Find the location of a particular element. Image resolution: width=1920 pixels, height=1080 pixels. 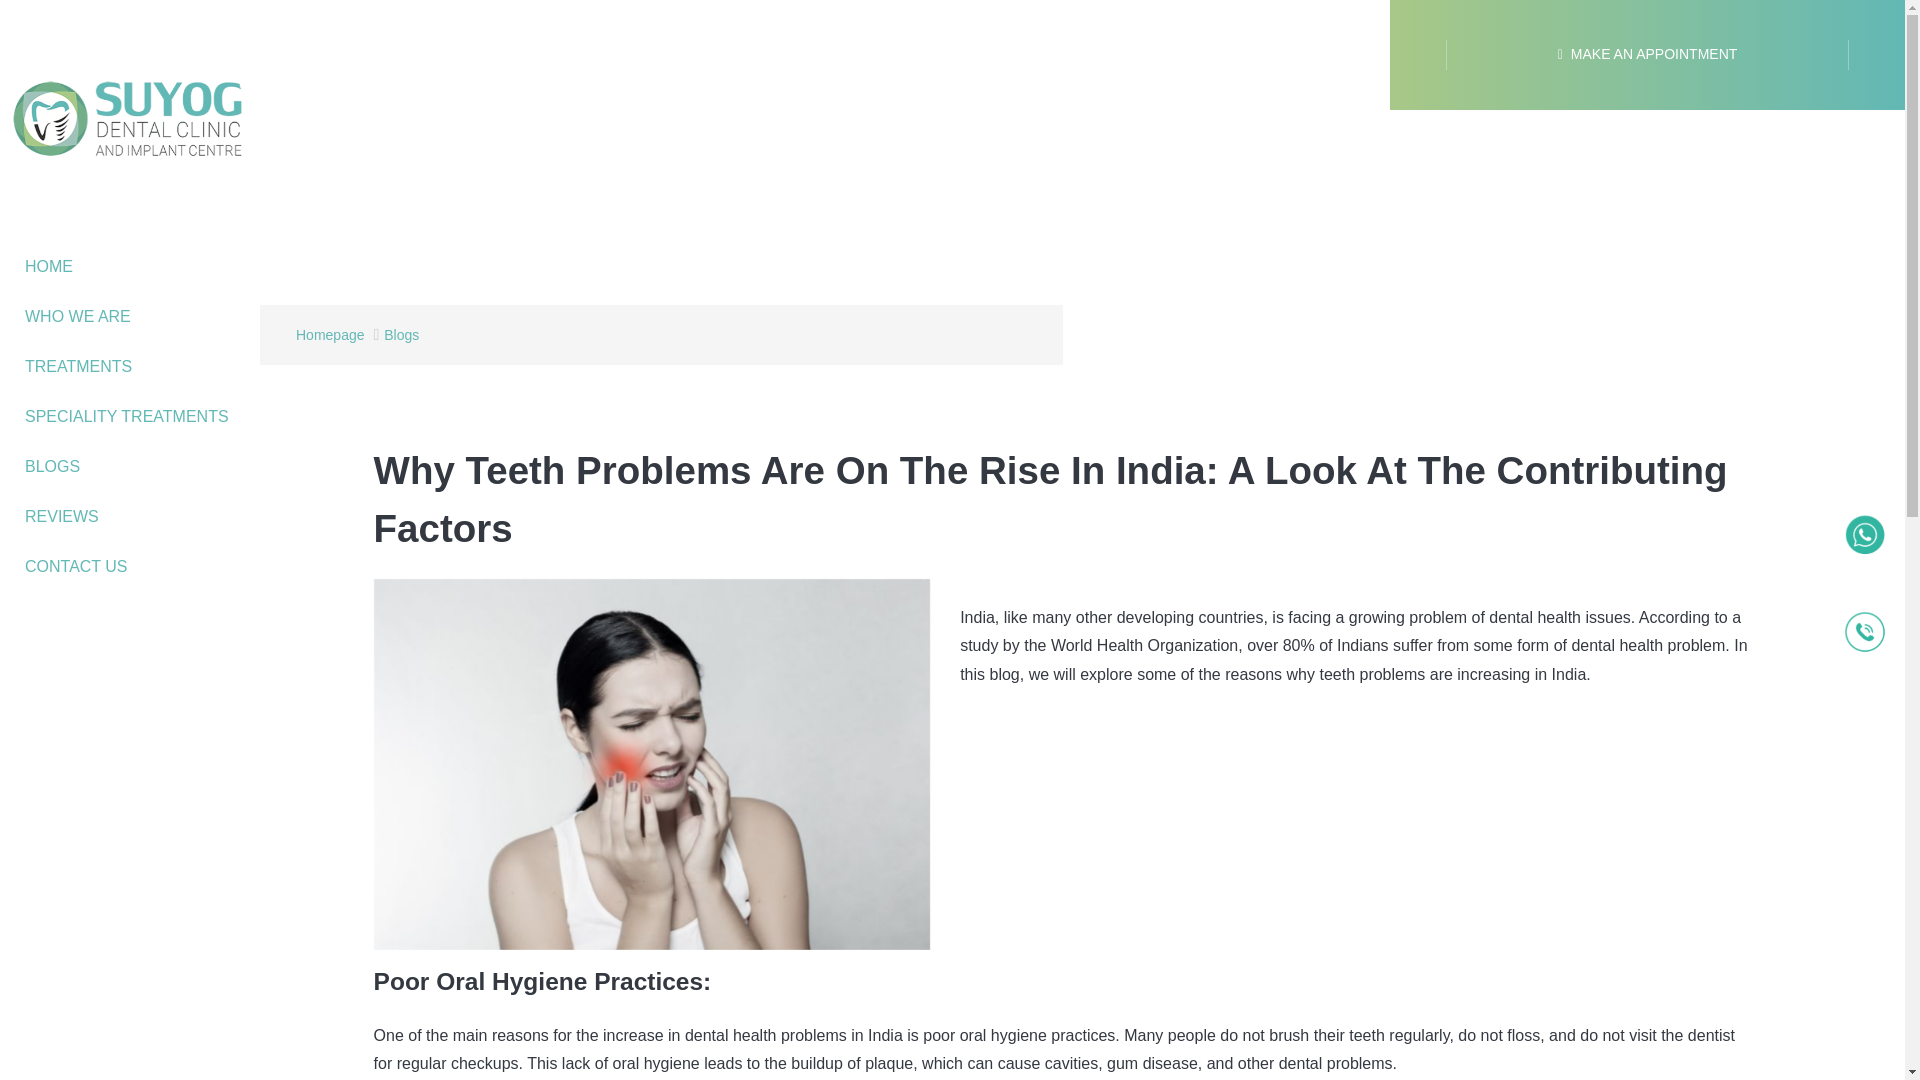

Homepage is located at coordinates (330, 335).